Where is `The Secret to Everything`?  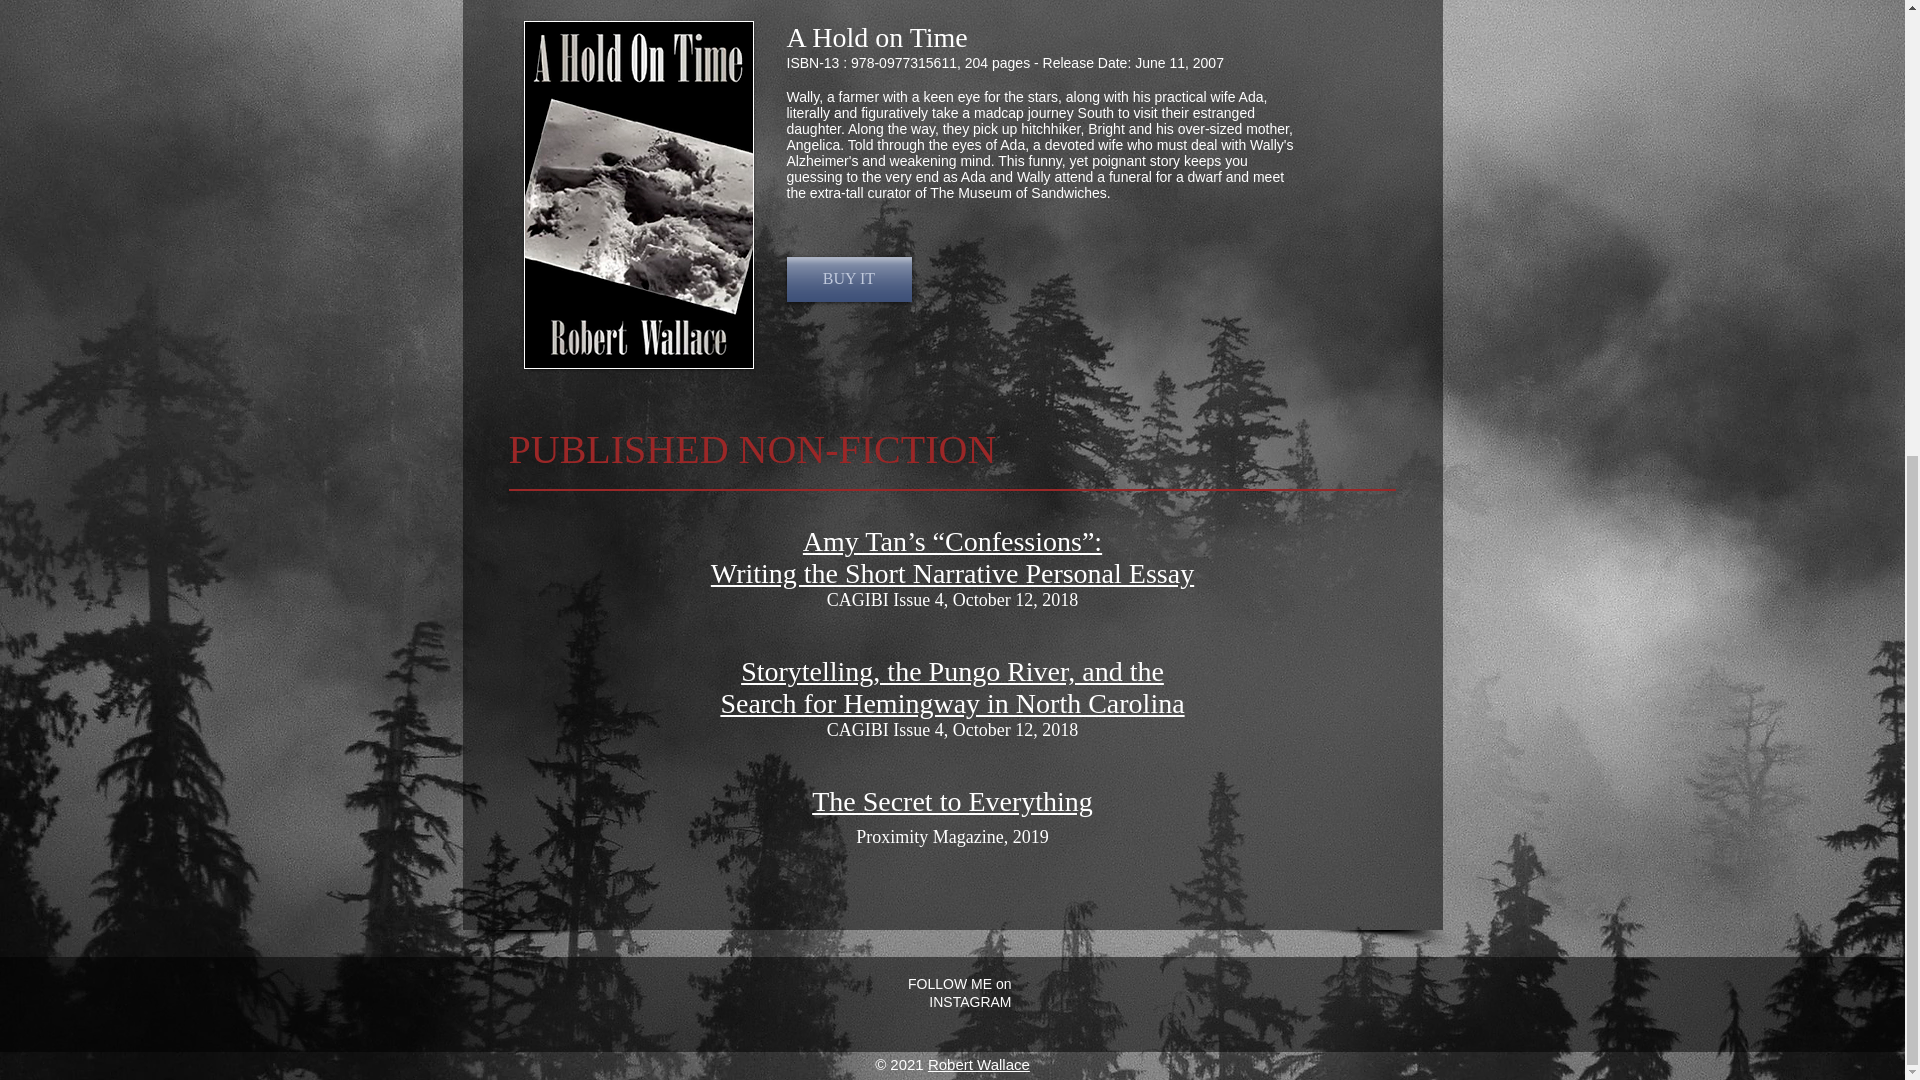
The Secret to Everything is located at coordinates (952, 801).